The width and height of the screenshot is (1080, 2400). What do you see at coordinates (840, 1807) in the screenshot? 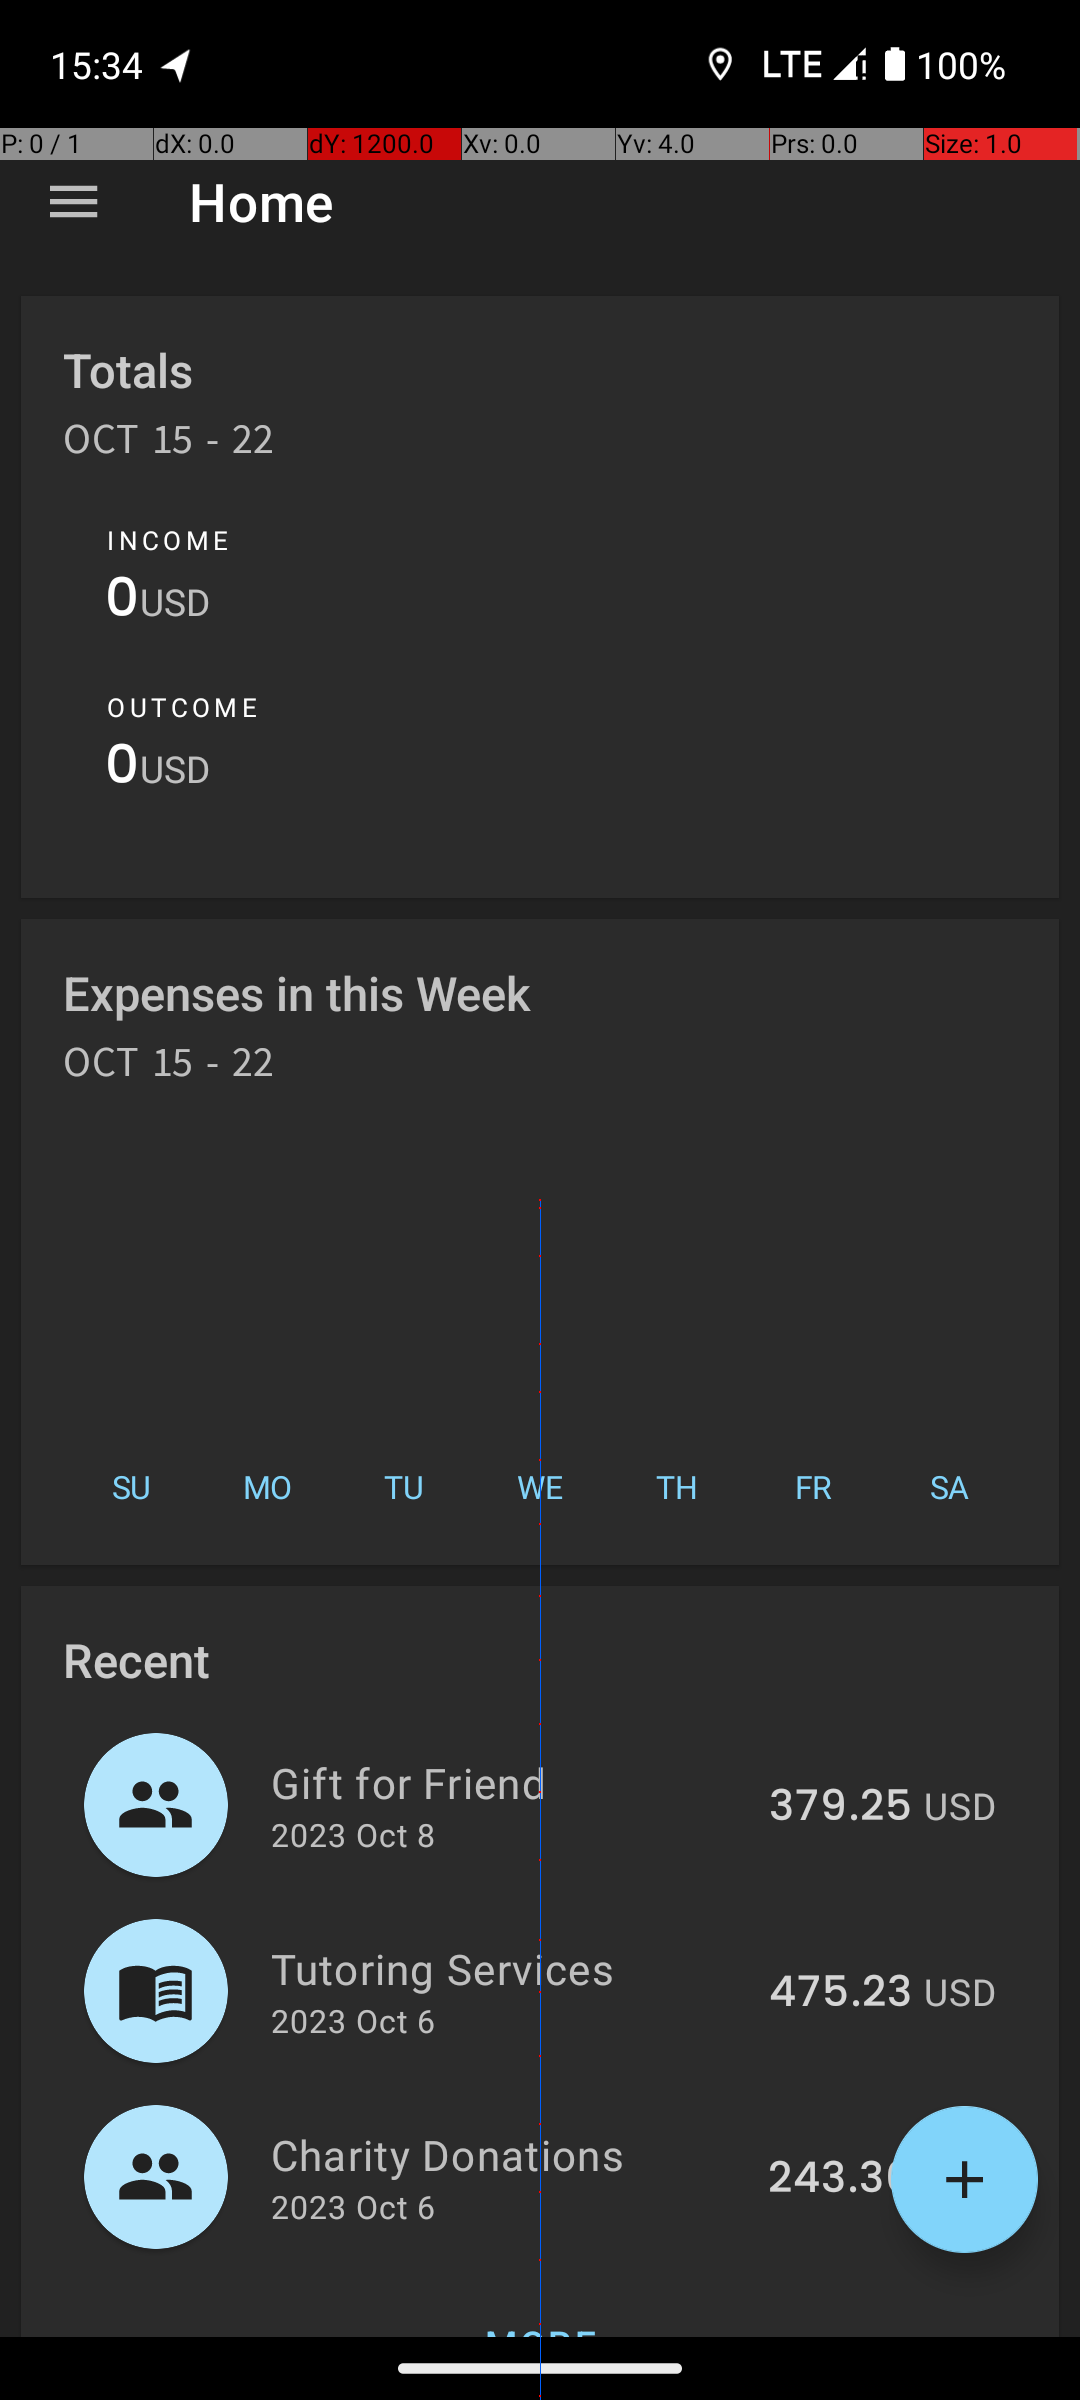
I see `379.25` at bounding box center [840, 1807].